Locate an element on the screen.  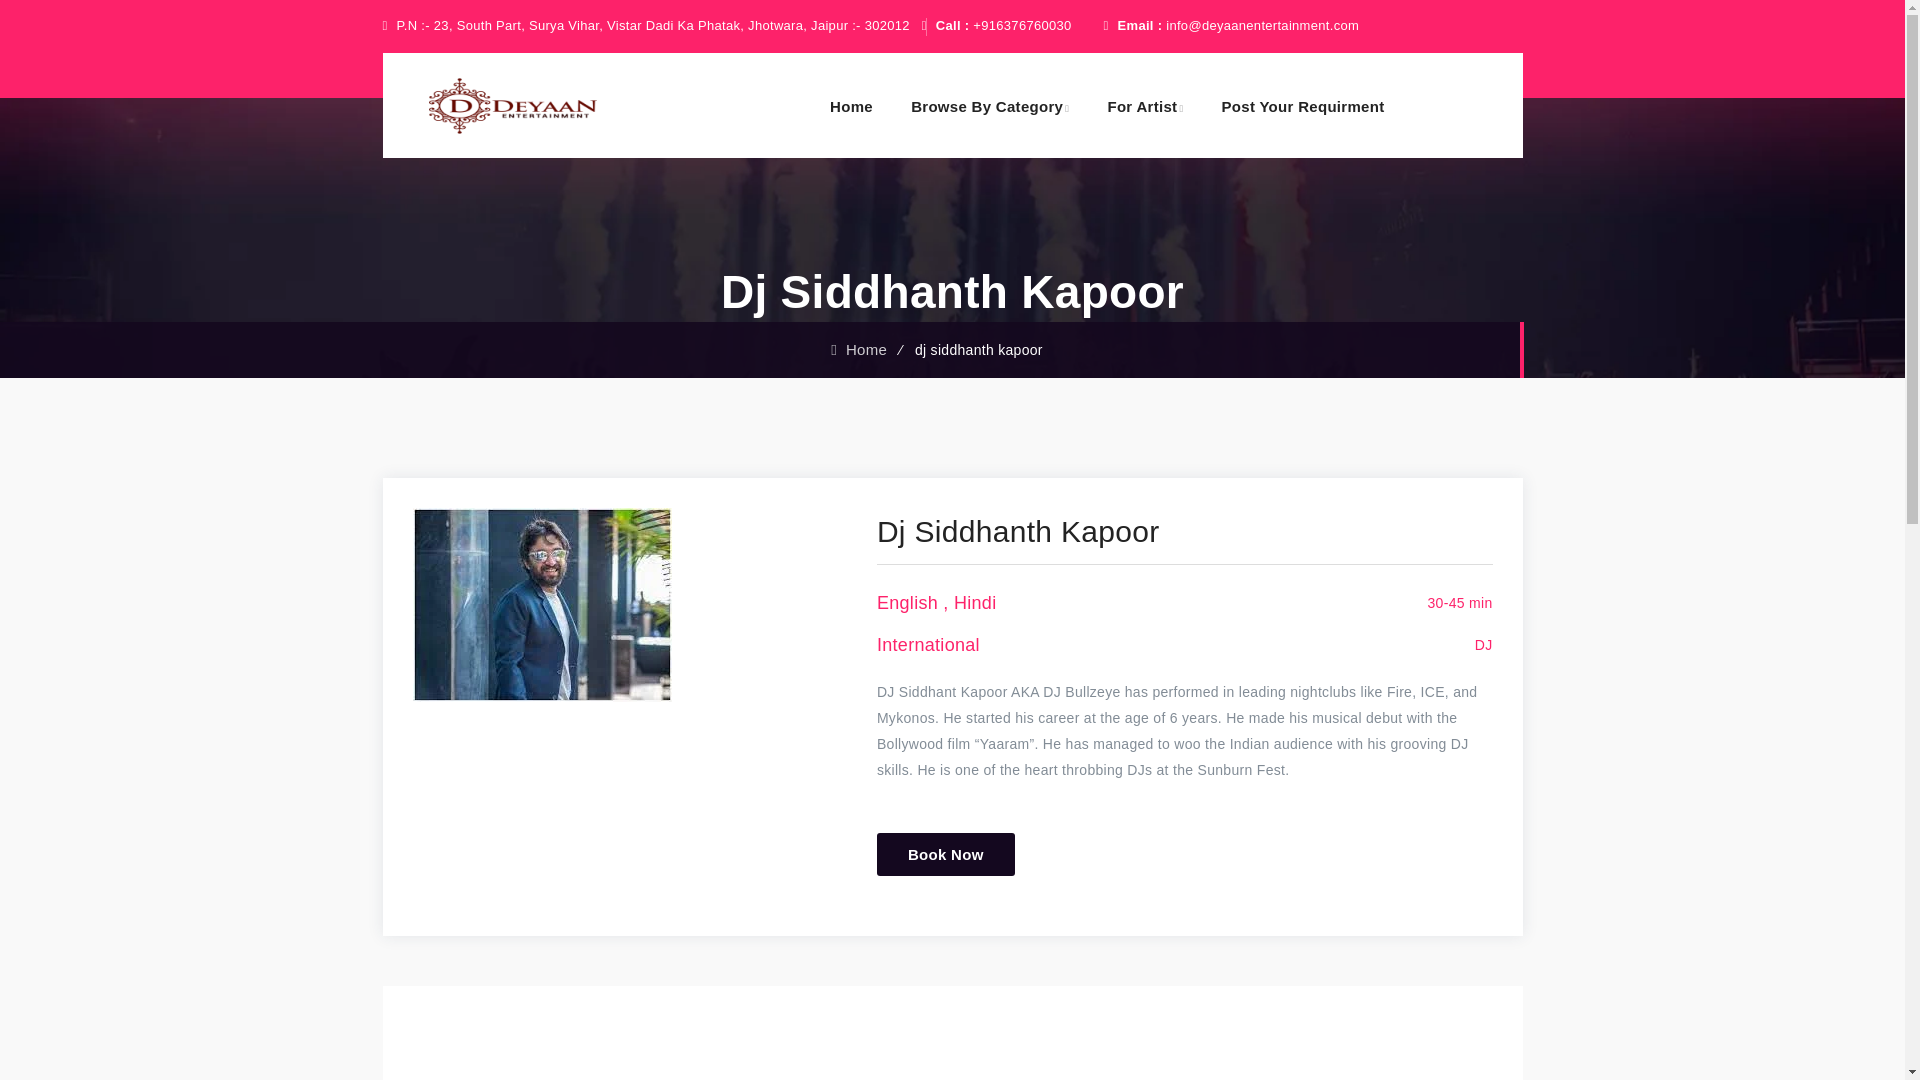
Post Your Requirment is located at coordinates (1302, 106).